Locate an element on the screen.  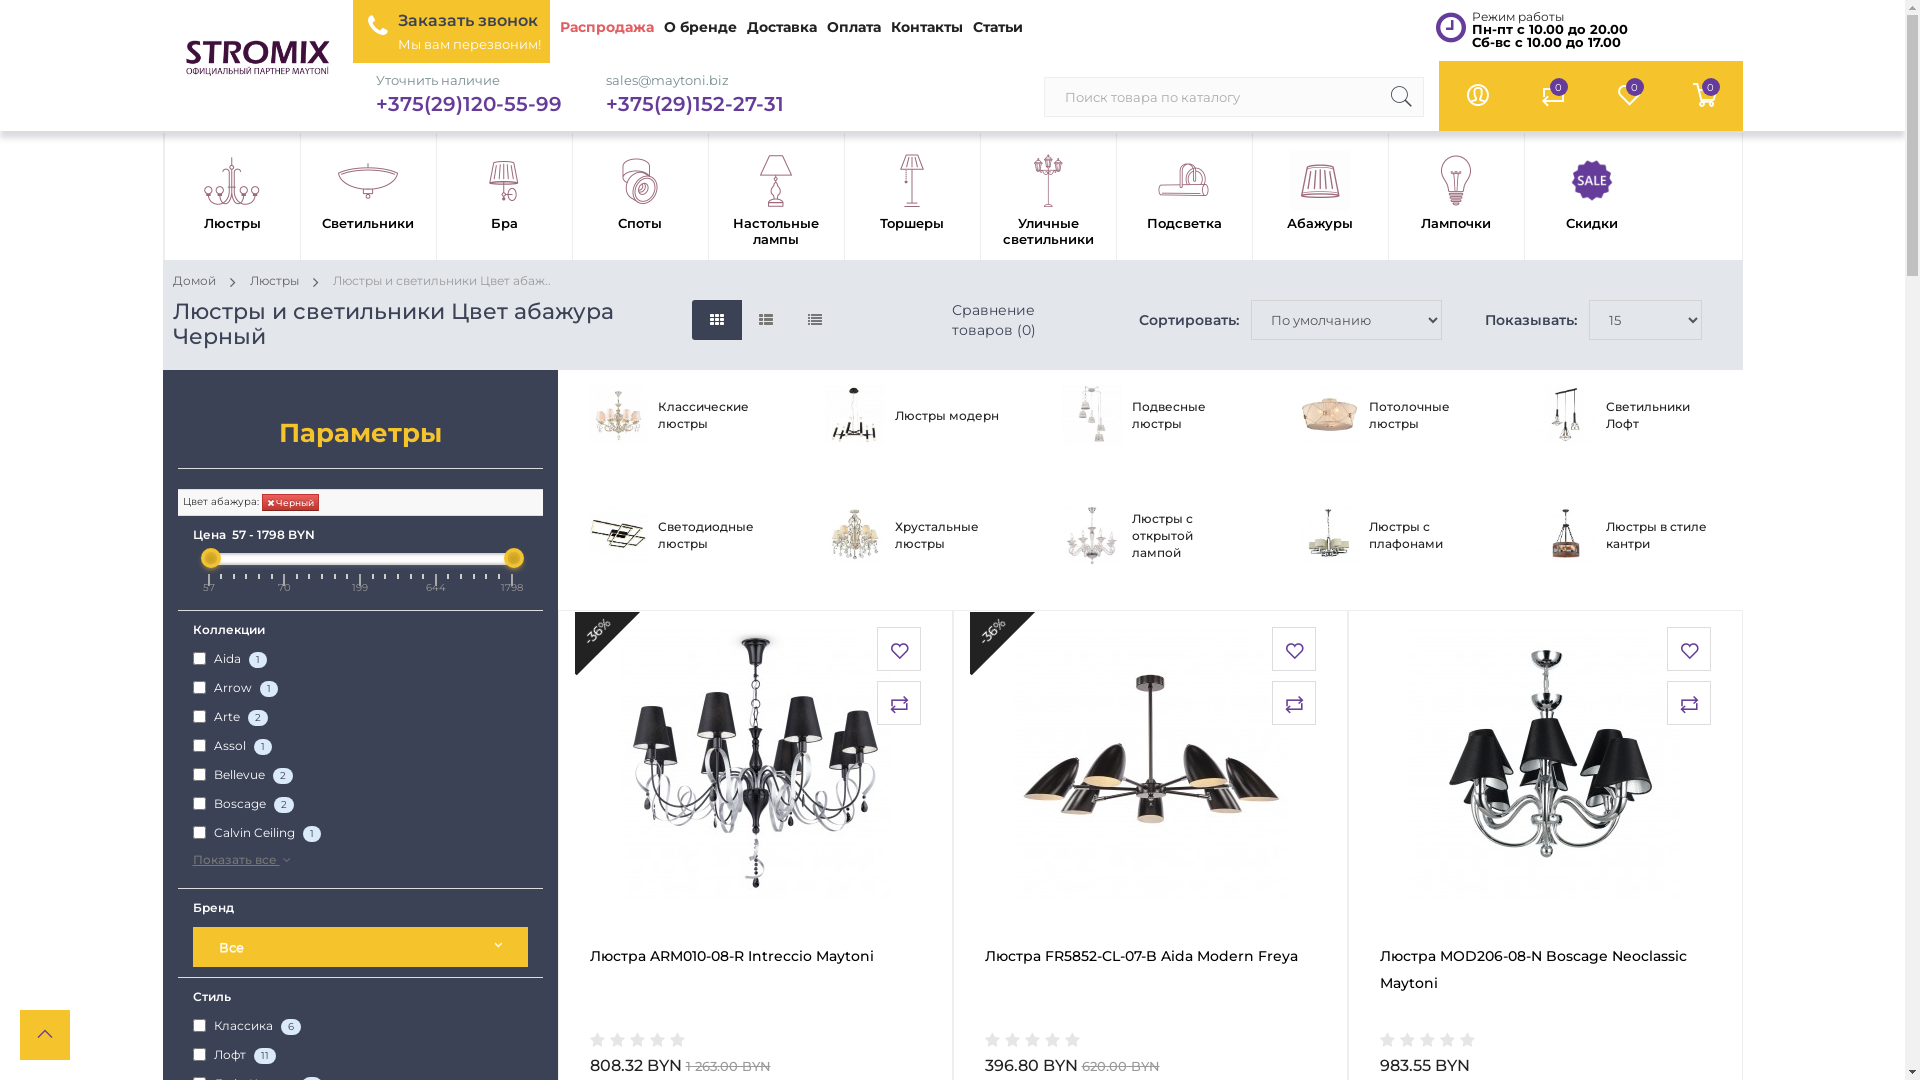
0 is located at coordinates (1552, 96).